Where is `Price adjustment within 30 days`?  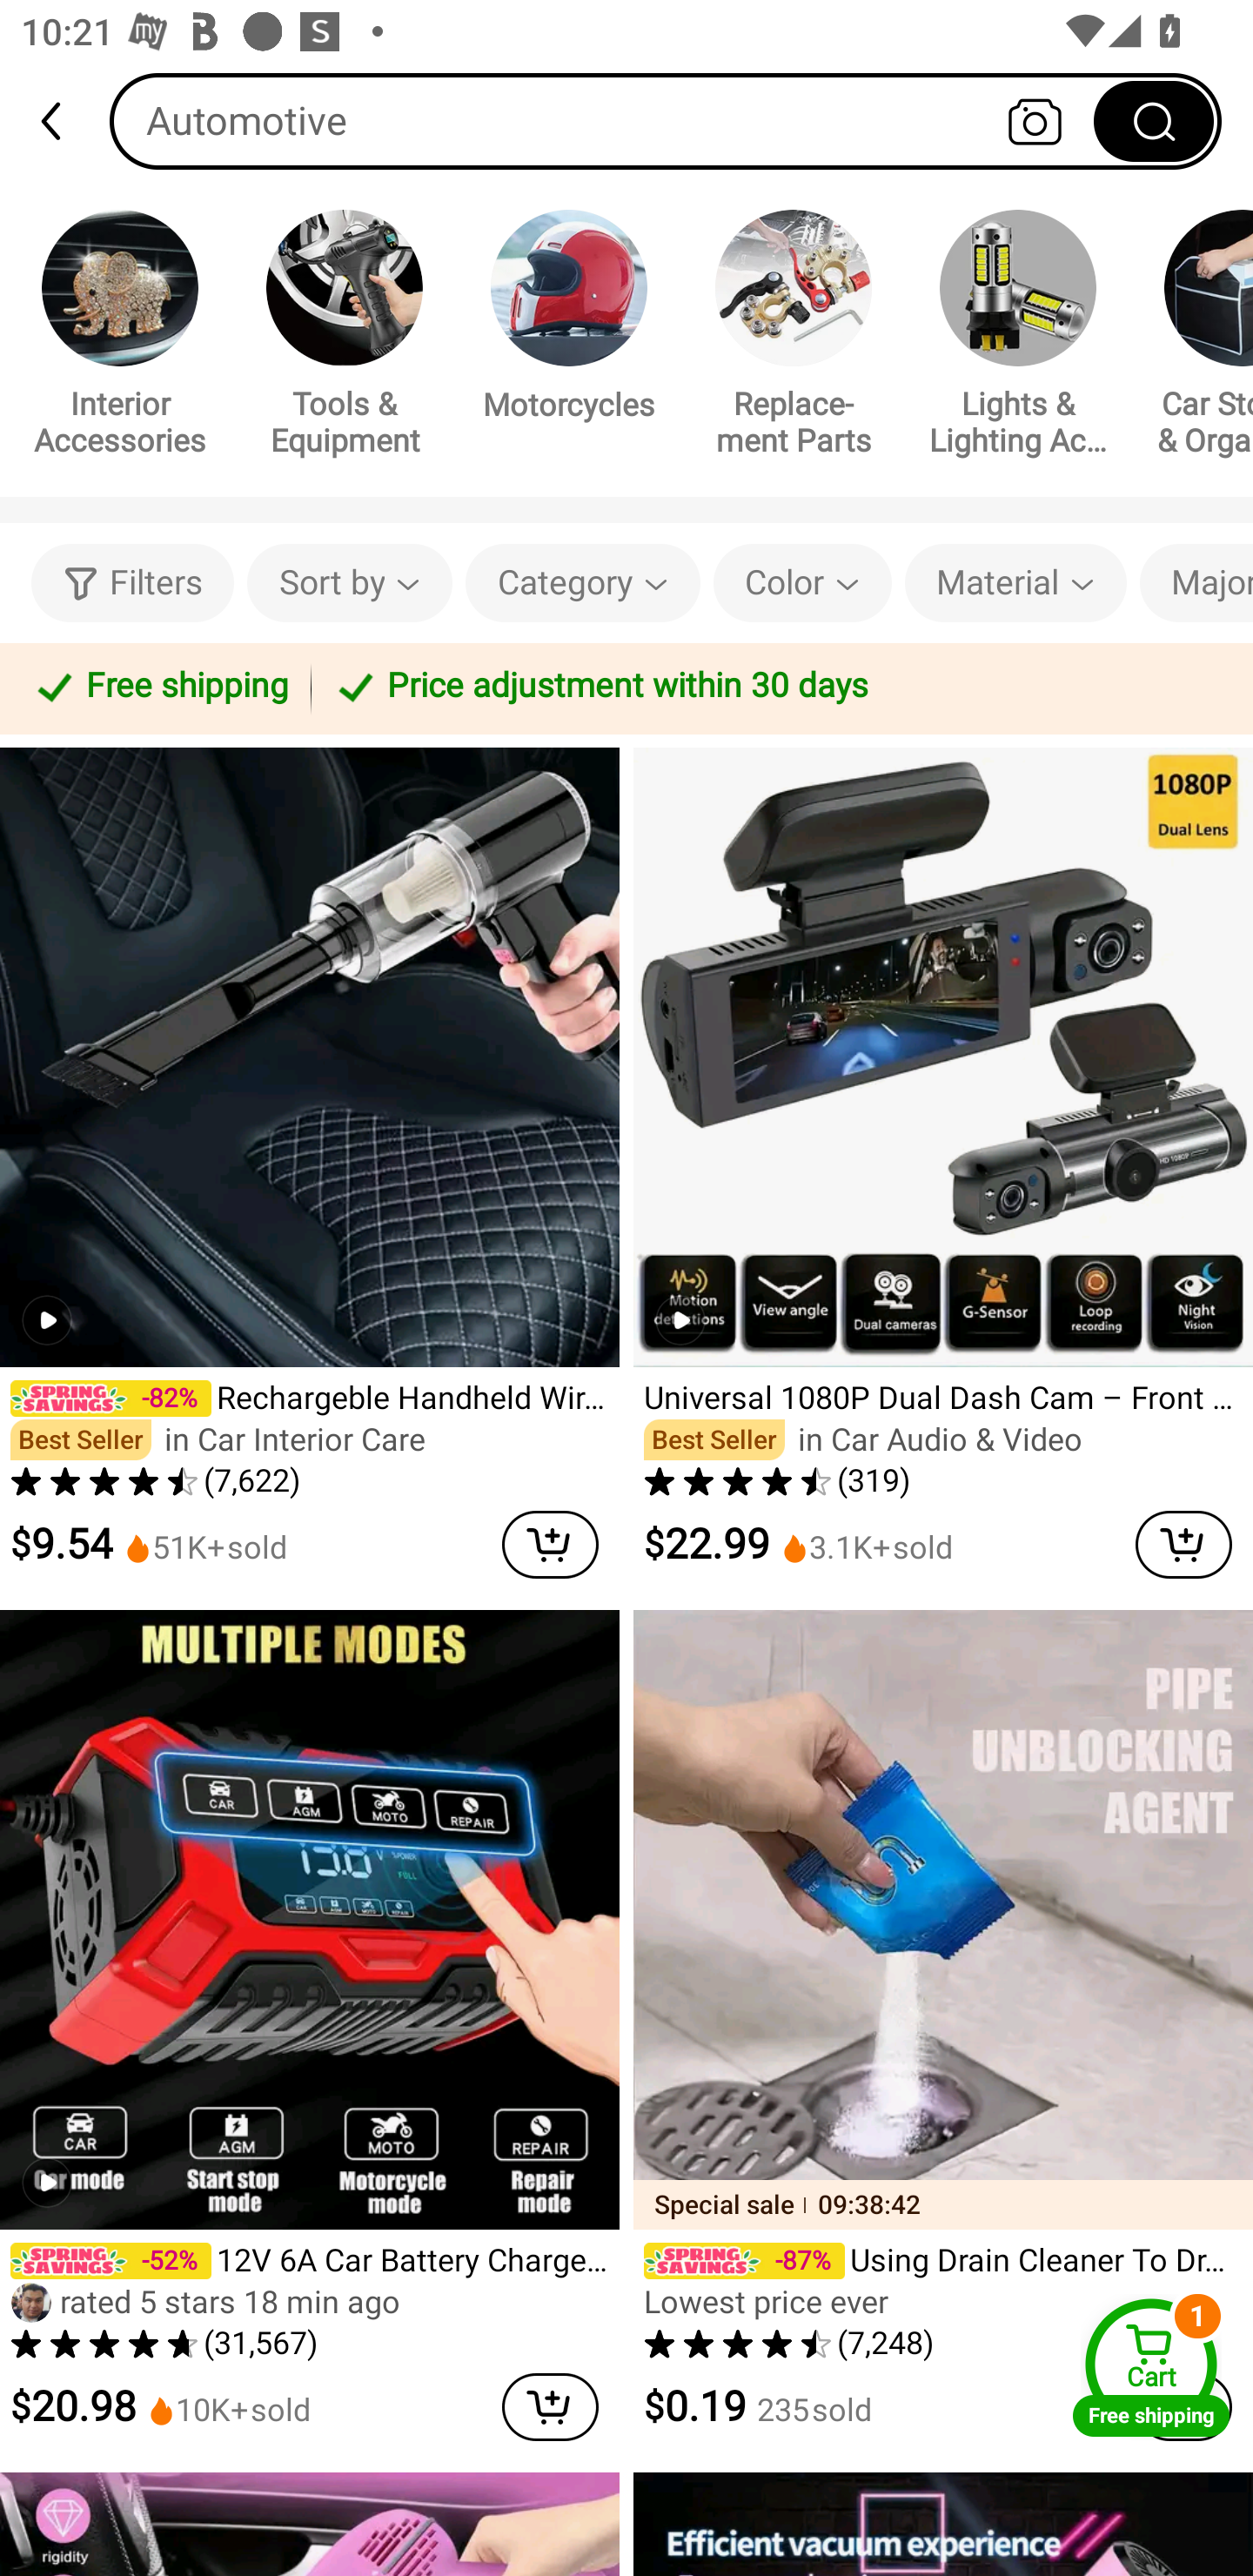
Price adjustment within 30 days is located at coordinates (776, 688).